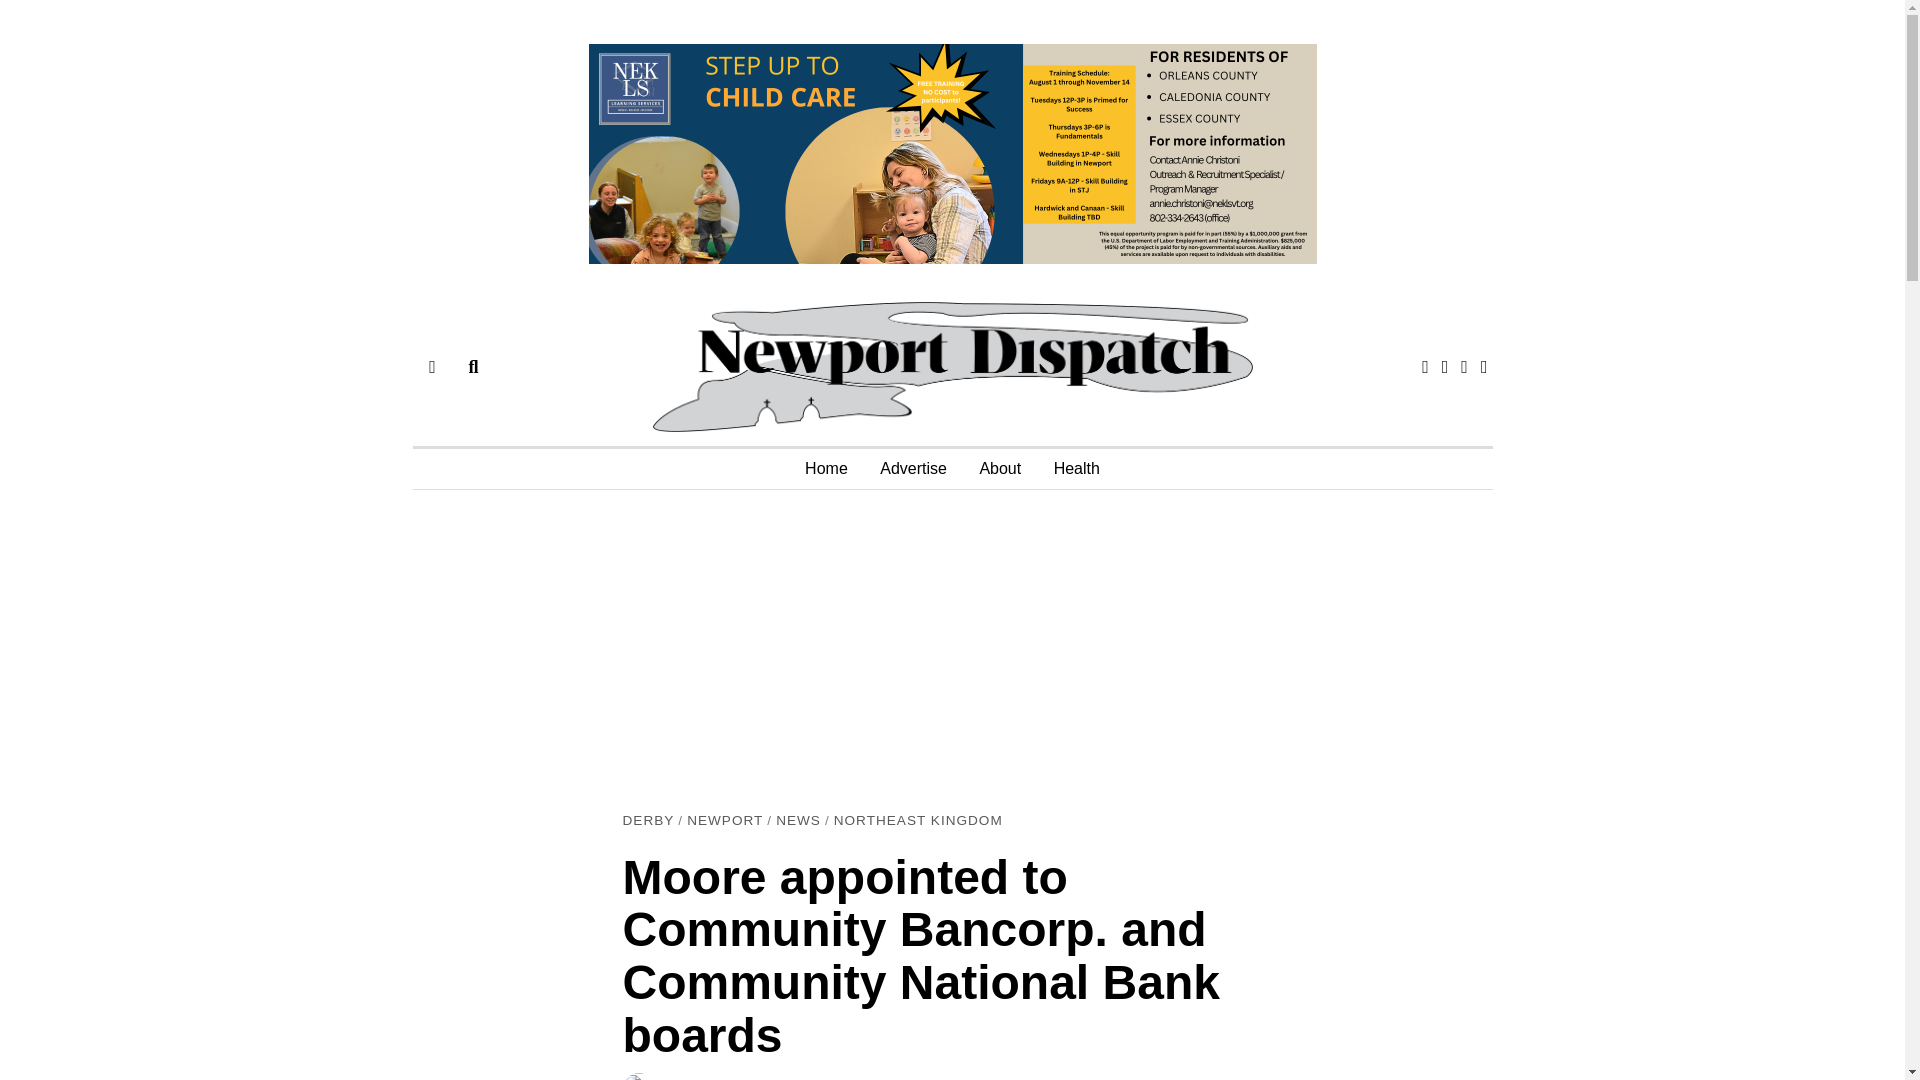 The width and height of the screenshot is (1920, 1080). I want to click on Instagram, so click(1464, 367).